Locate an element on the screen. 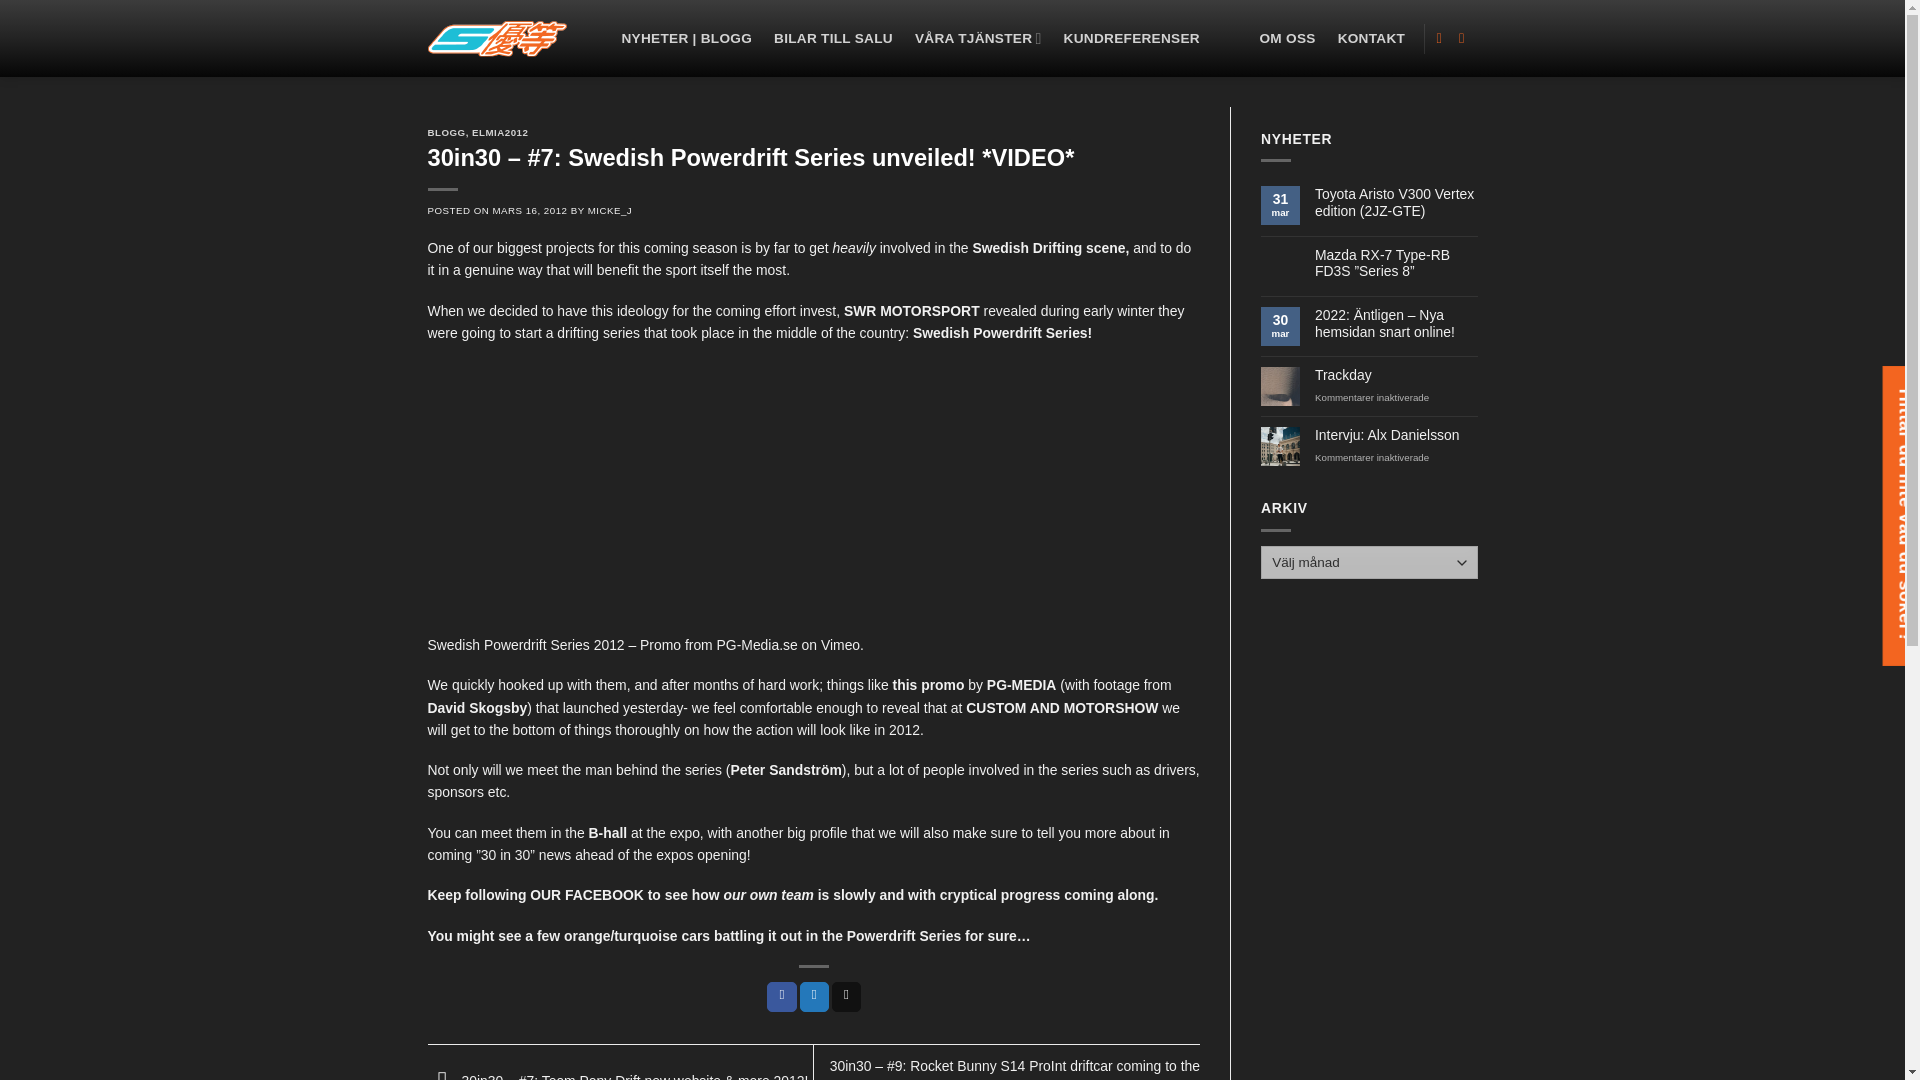 This screenshot has width=1920, height=1080. OM OSS is located at coordinates (1287, 38).